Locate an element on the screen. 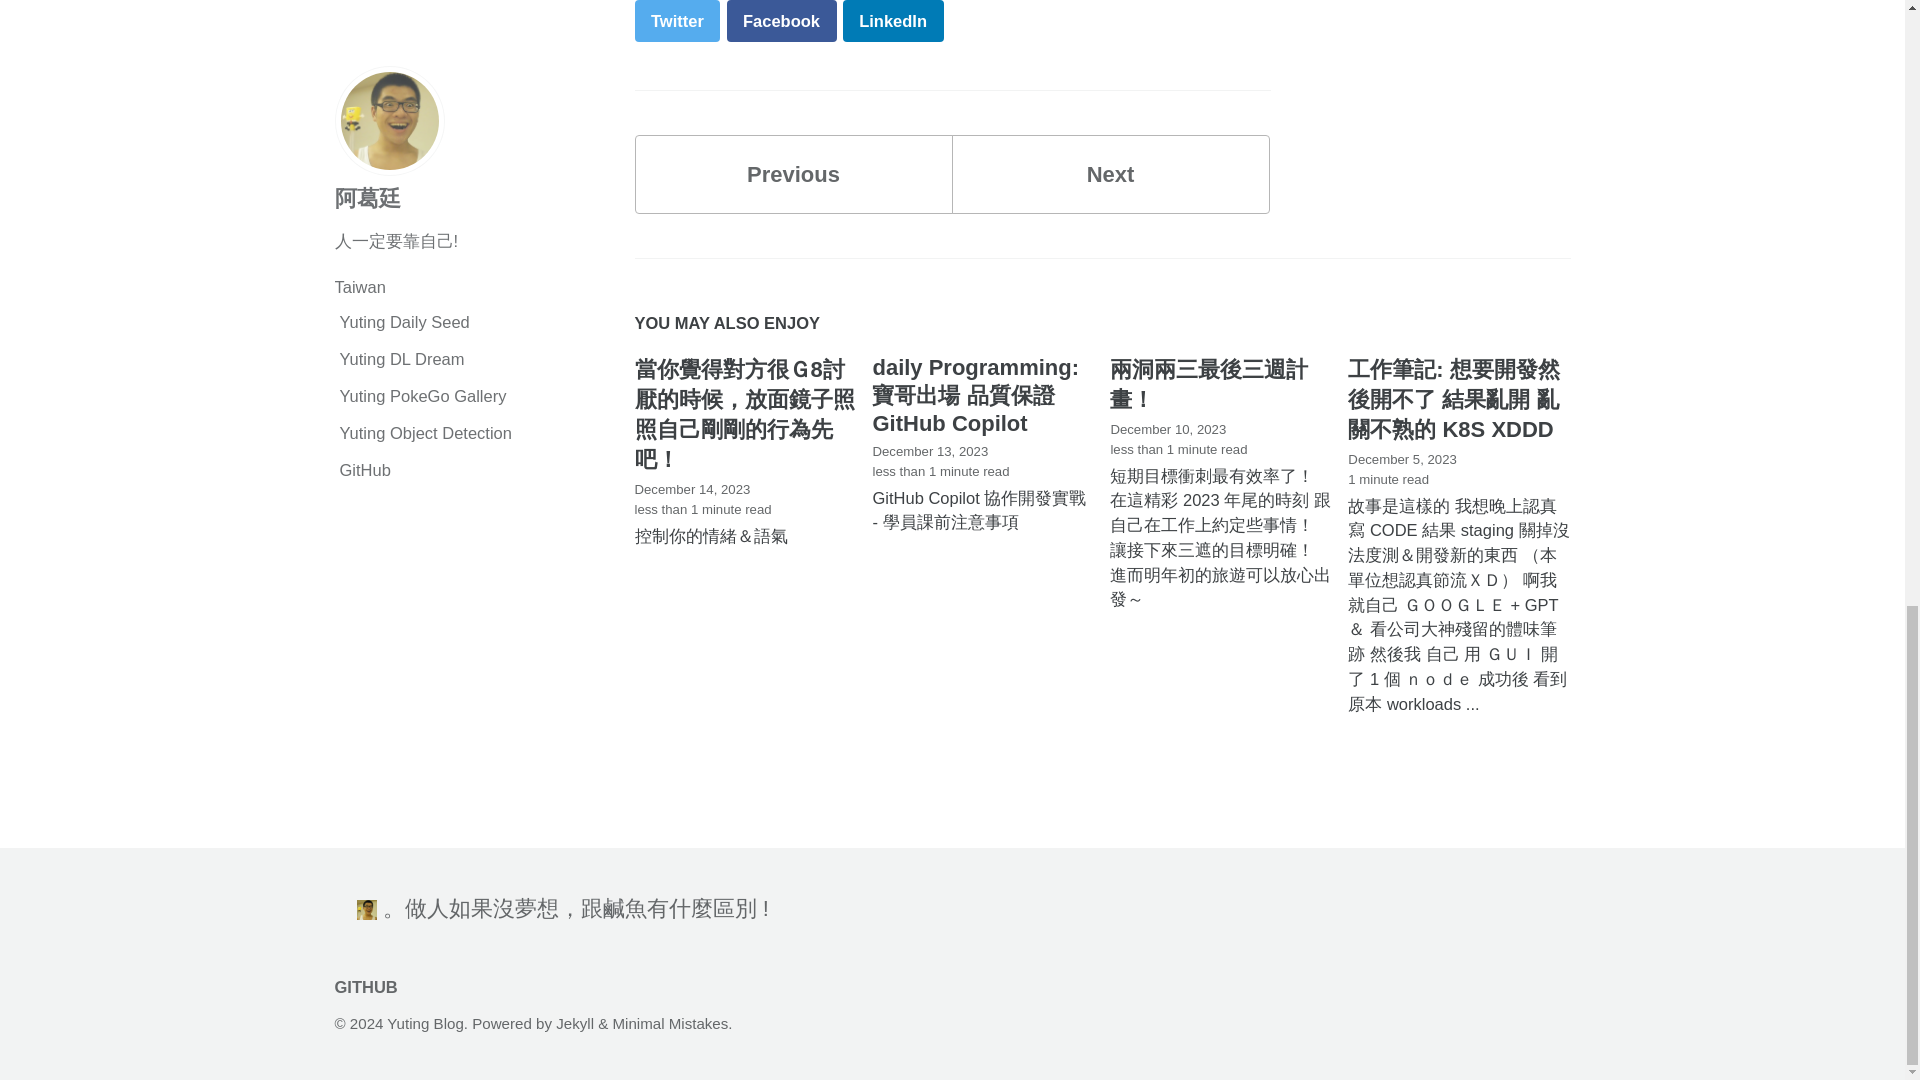 The image size is (1920, 1080). LinkedIn is located at coordinates (893, 20).